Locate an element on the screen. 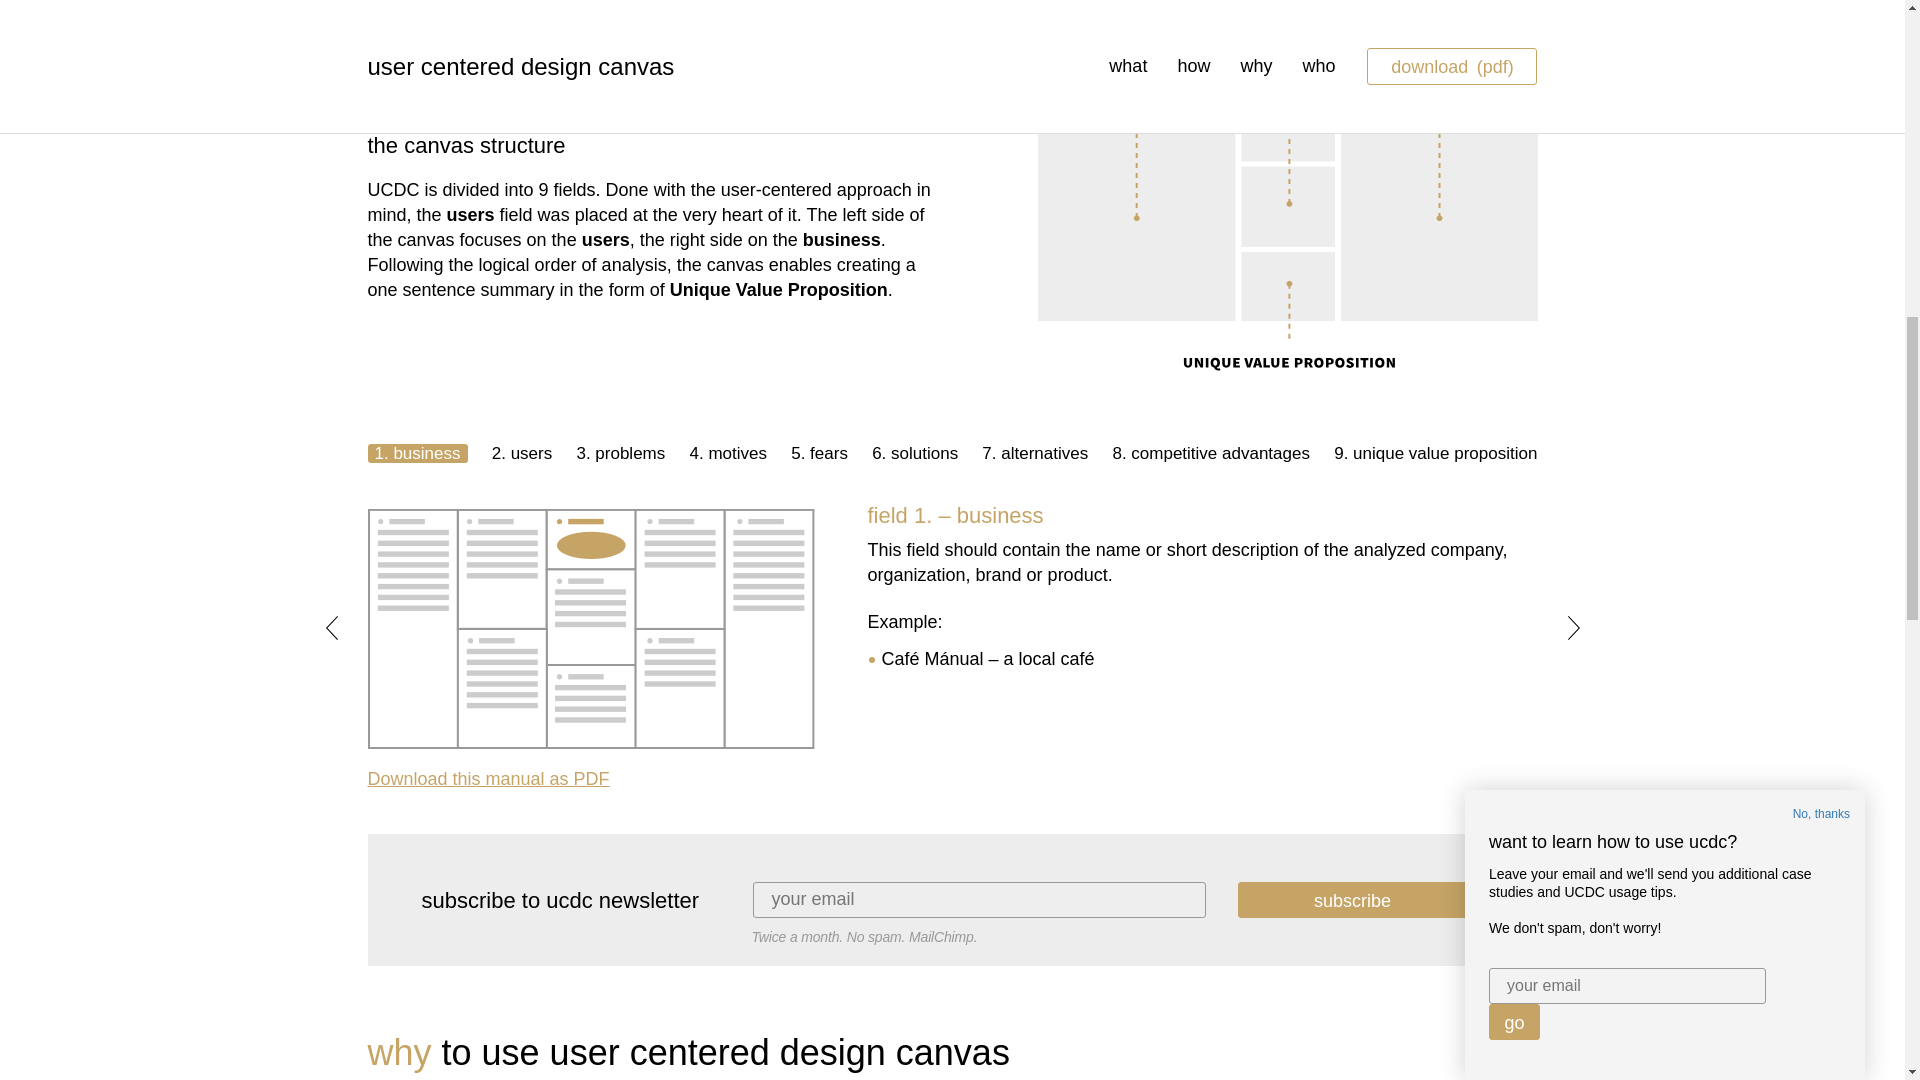 The image size is (1920, 1080). 5. fears is located at coordinates (820, 453).